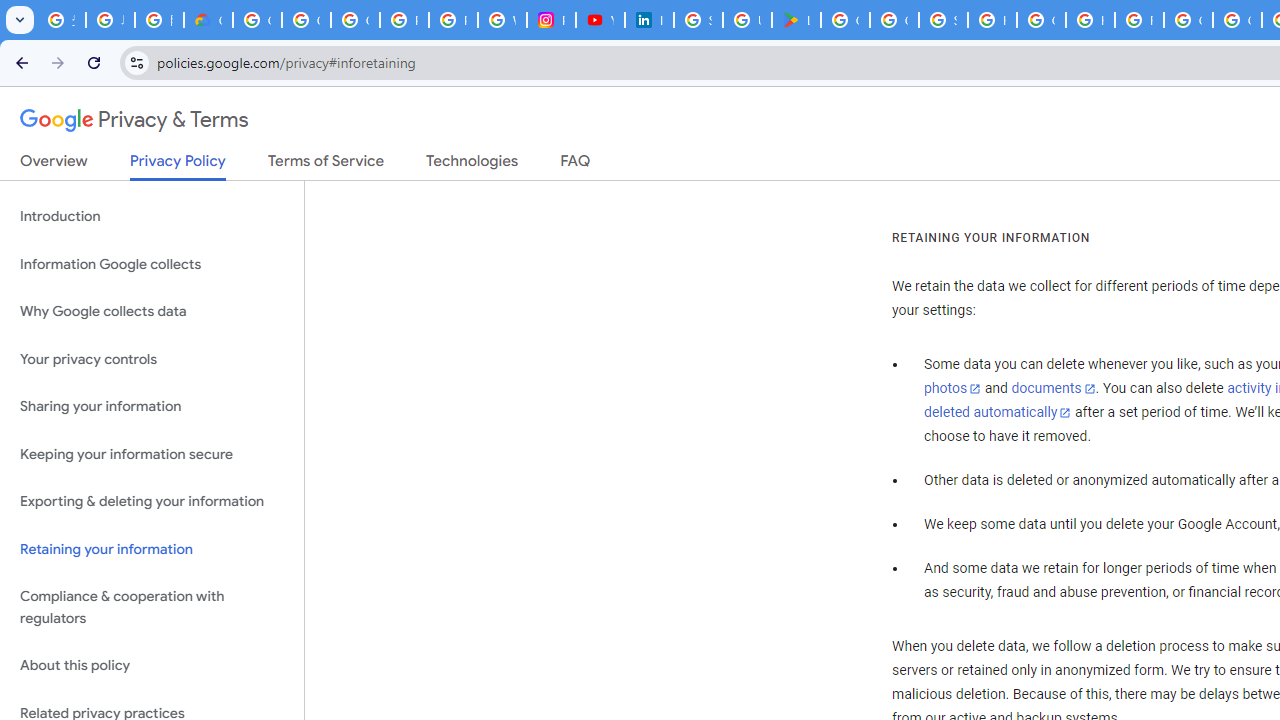 This screenshot has width=1280, height=720. Describe the element at coordinates (649, 20) in the screenshot. I see `Identity verification via Persona | LinkedIn Help` at that location.